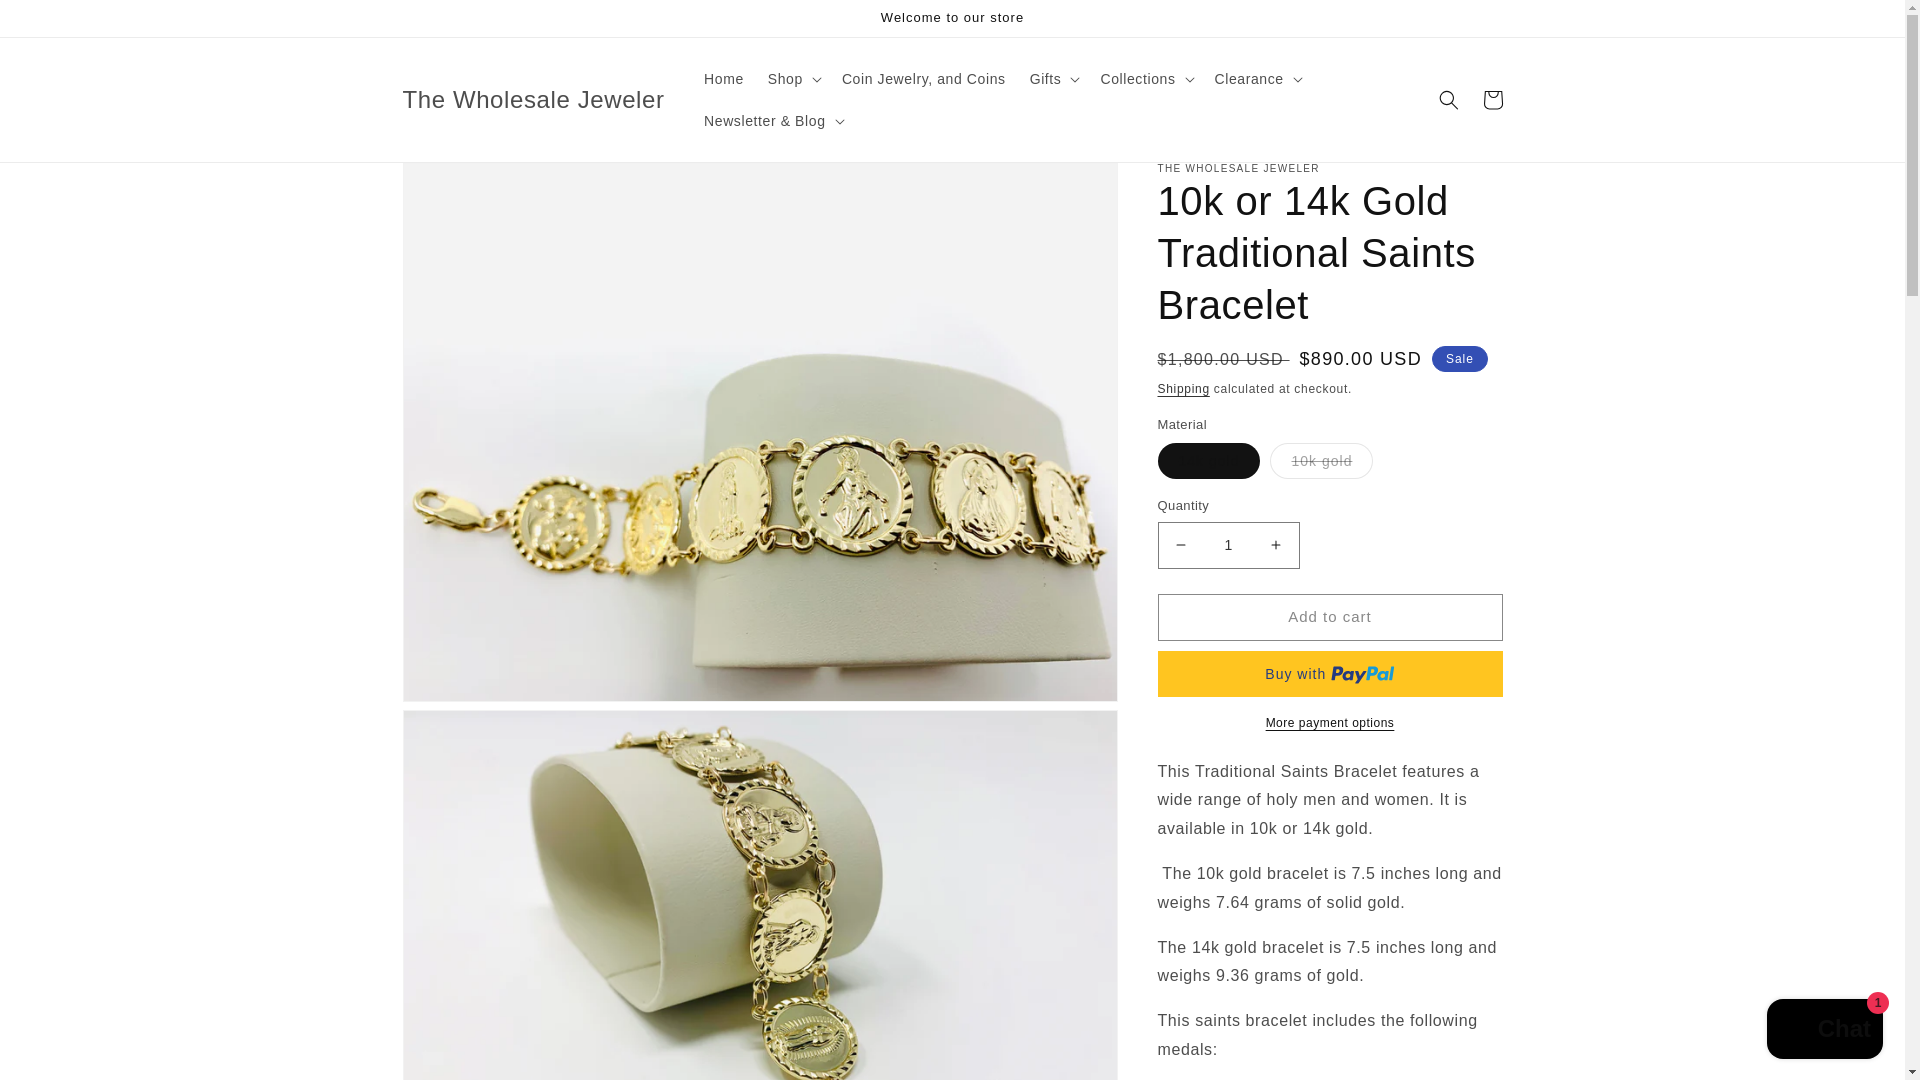  What do you see at coordinates (1228, 545) in the screenshot?
I see `1` at bounding box center [1228, 545].